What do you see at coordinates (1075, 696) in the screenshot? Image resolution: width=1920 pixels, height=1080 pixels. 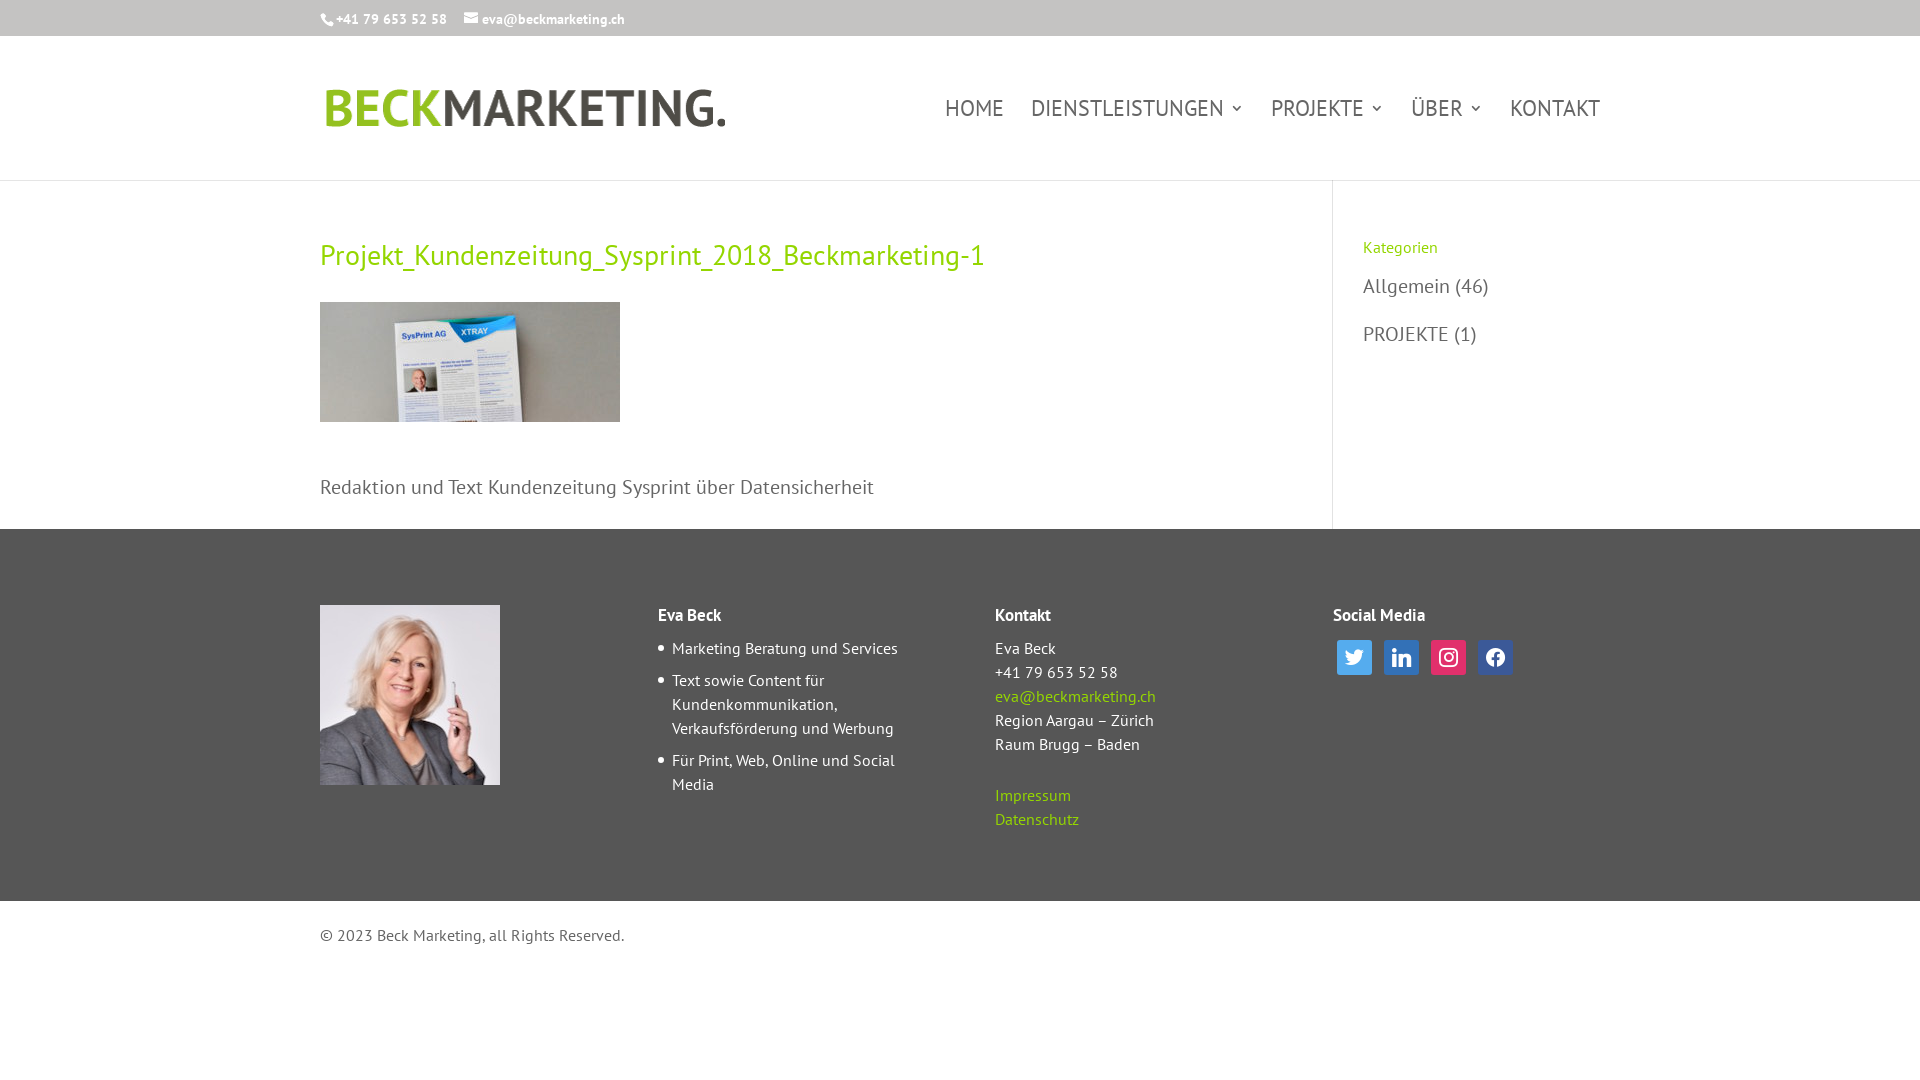 I see `eva@beckmarketing.ch` at bounding box center [1075, 696].